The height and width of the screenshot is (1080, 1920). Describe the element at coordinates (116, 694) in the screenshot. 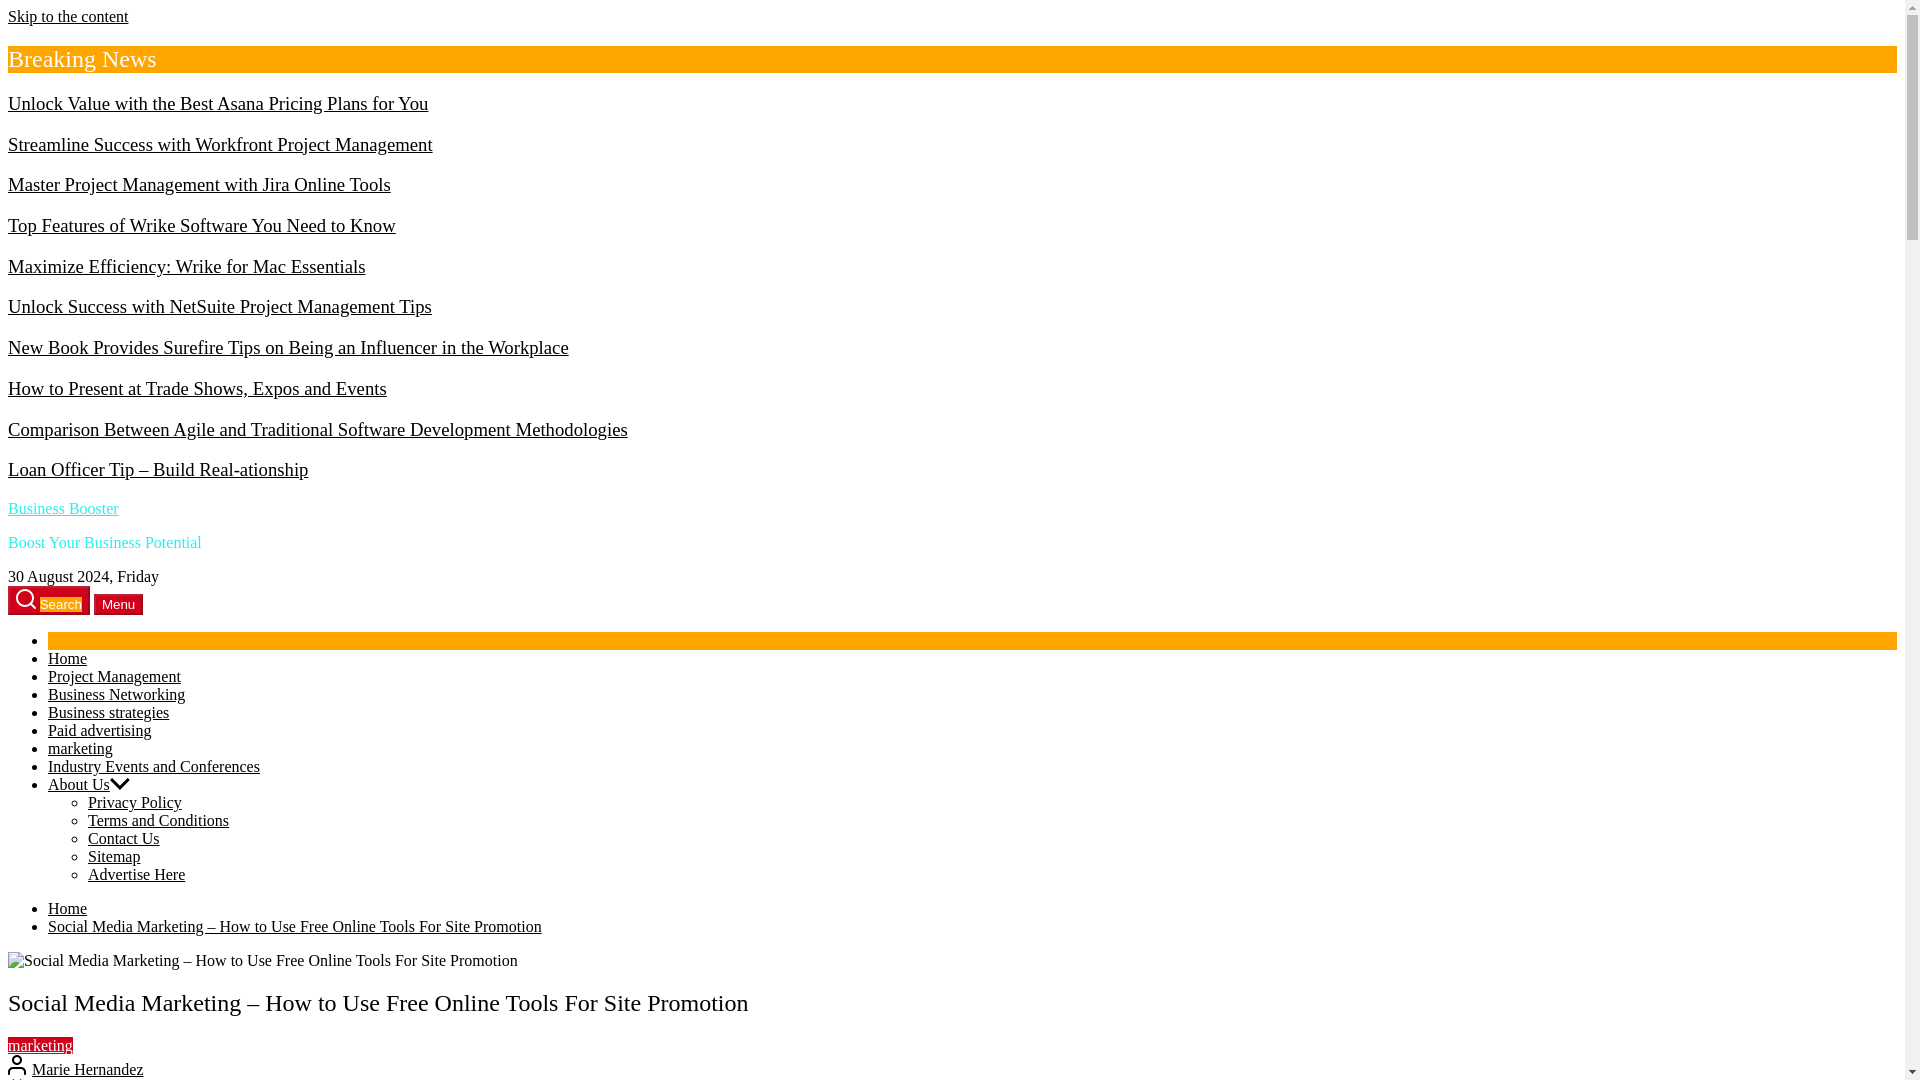

I see `Business Networking` at that location.